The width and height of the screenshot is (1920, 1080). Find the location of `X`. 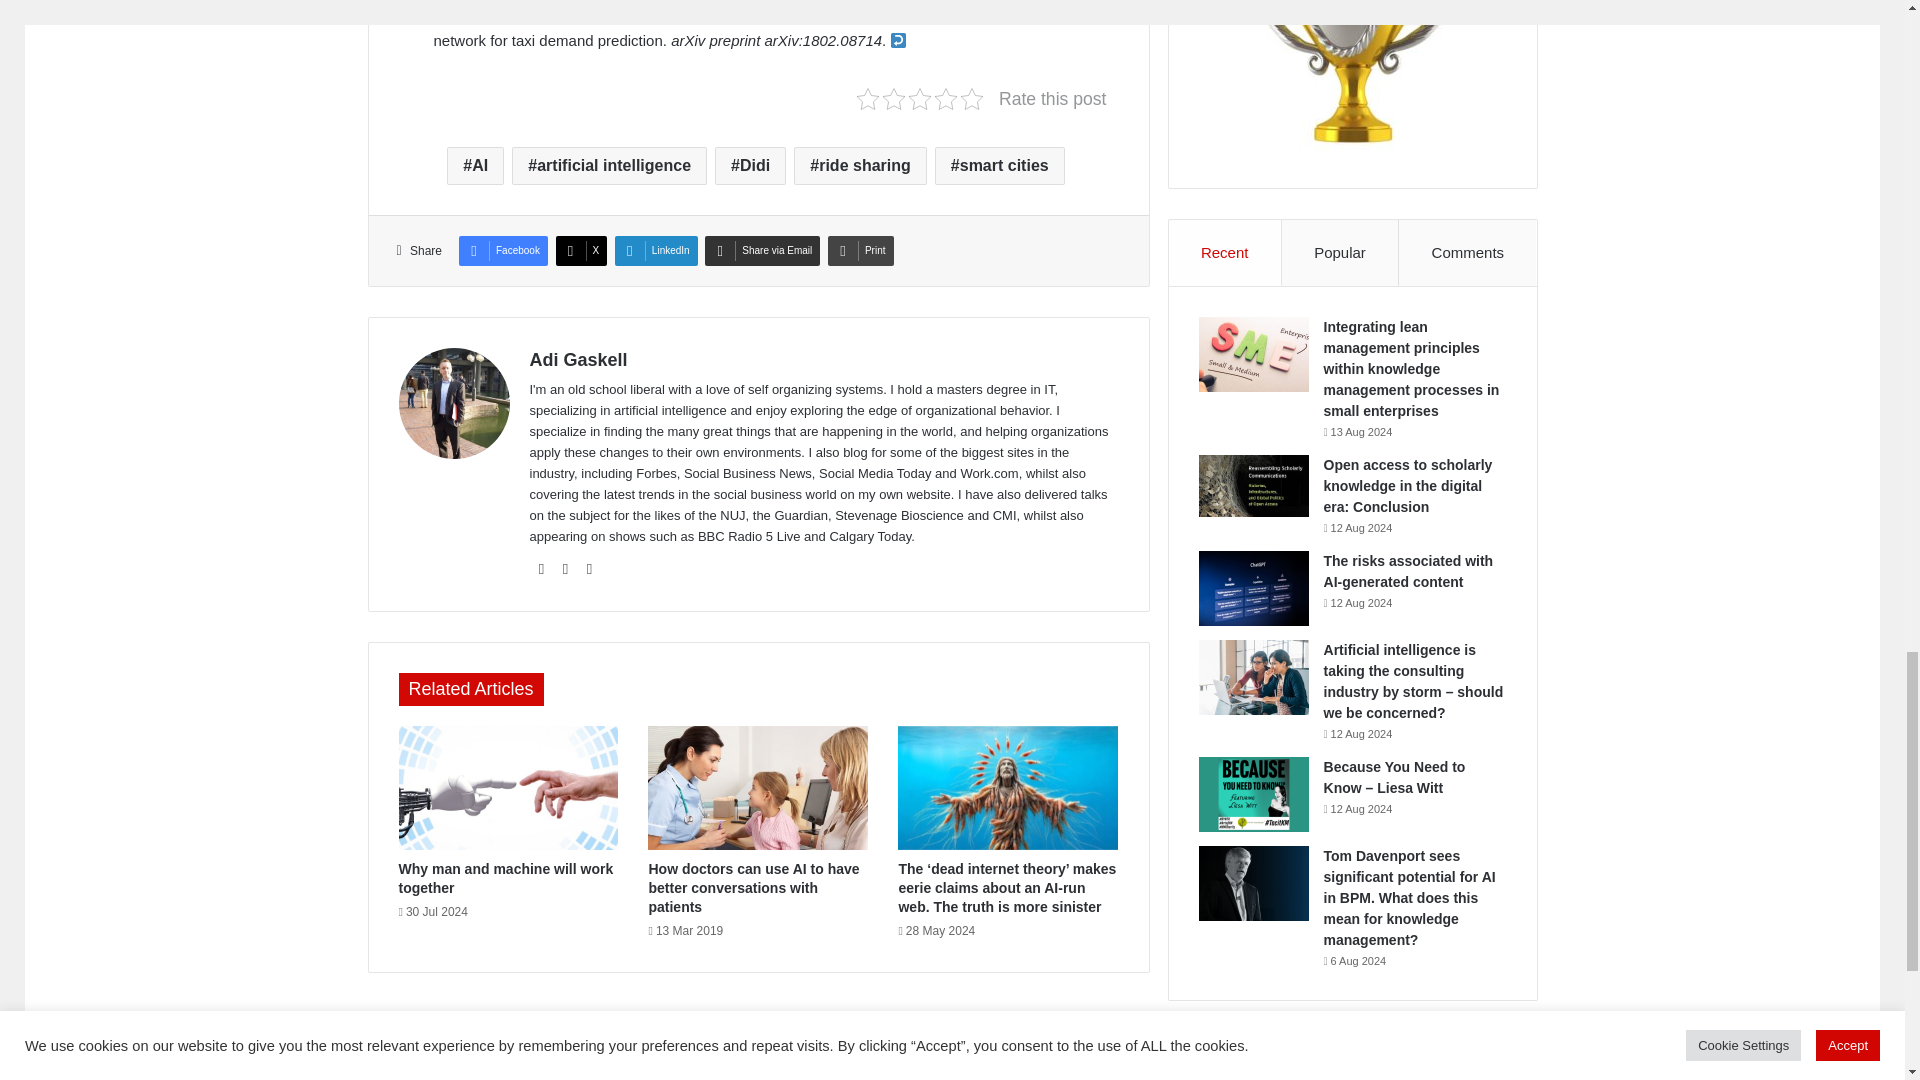

X is located at coordinates (582, 250).